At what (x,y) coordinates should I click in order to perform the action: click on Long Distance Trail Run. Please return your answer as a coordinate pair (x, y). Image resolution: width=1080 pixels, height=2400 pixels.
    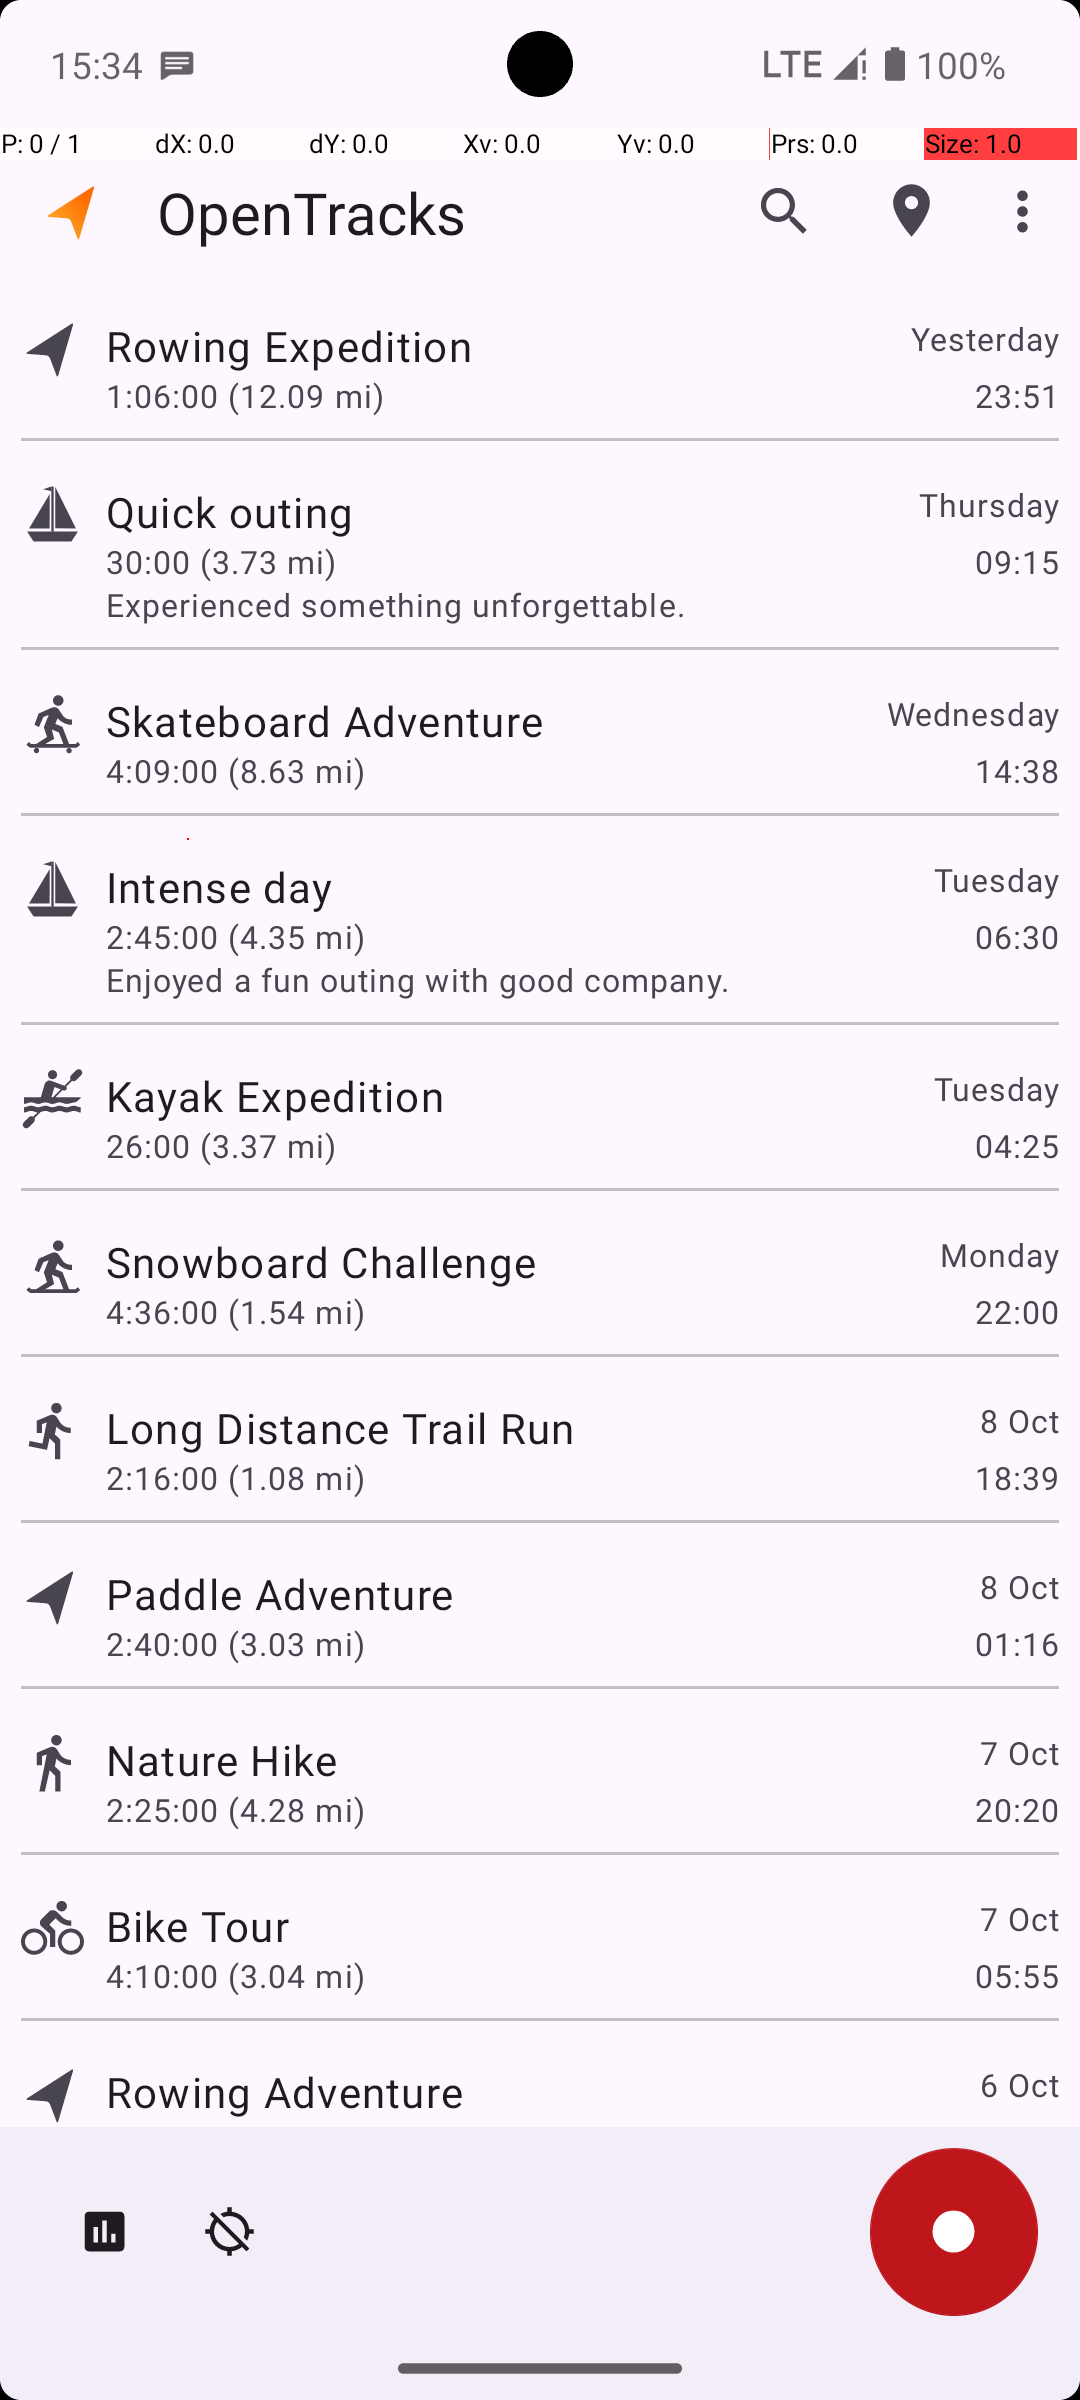
    Looking at the image, I should click on (340, 1428).